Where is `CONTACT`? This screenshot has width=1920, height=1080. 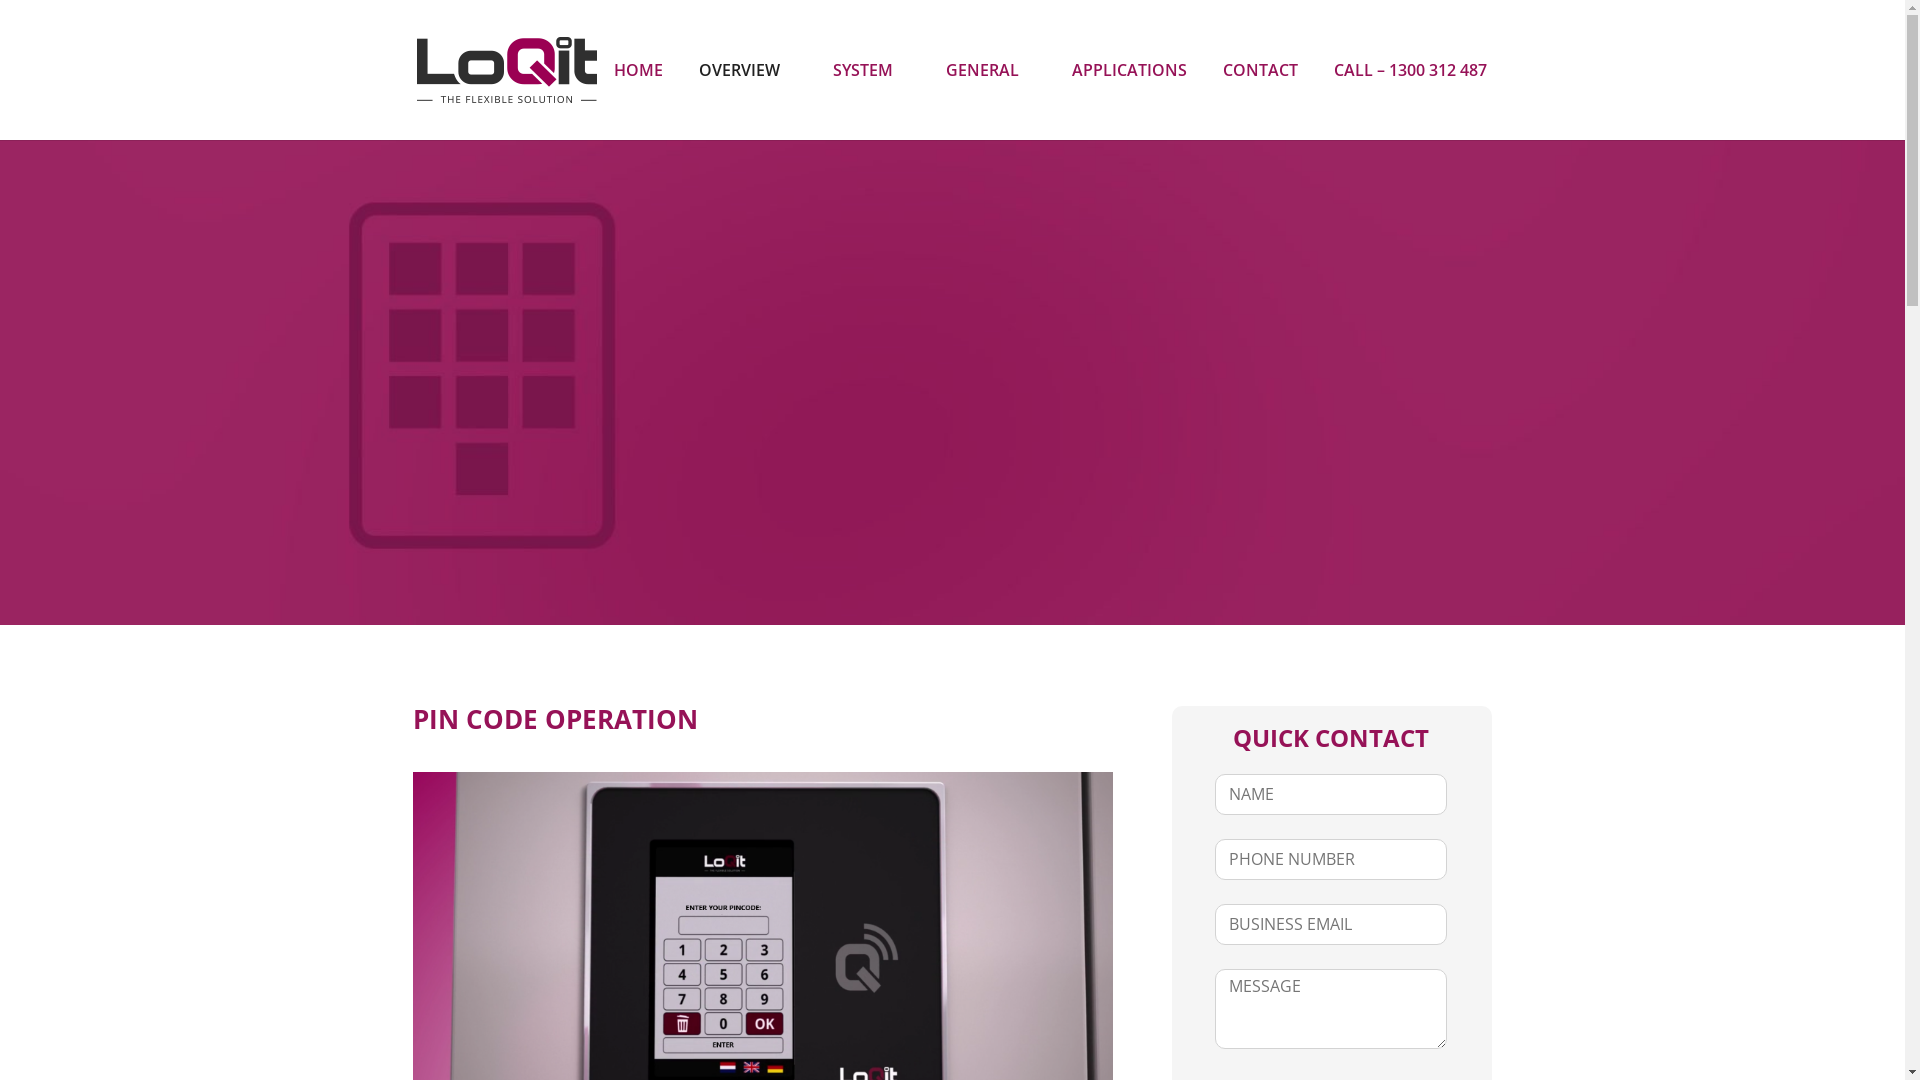
CONTACT is located at coordinates (1260, 70).